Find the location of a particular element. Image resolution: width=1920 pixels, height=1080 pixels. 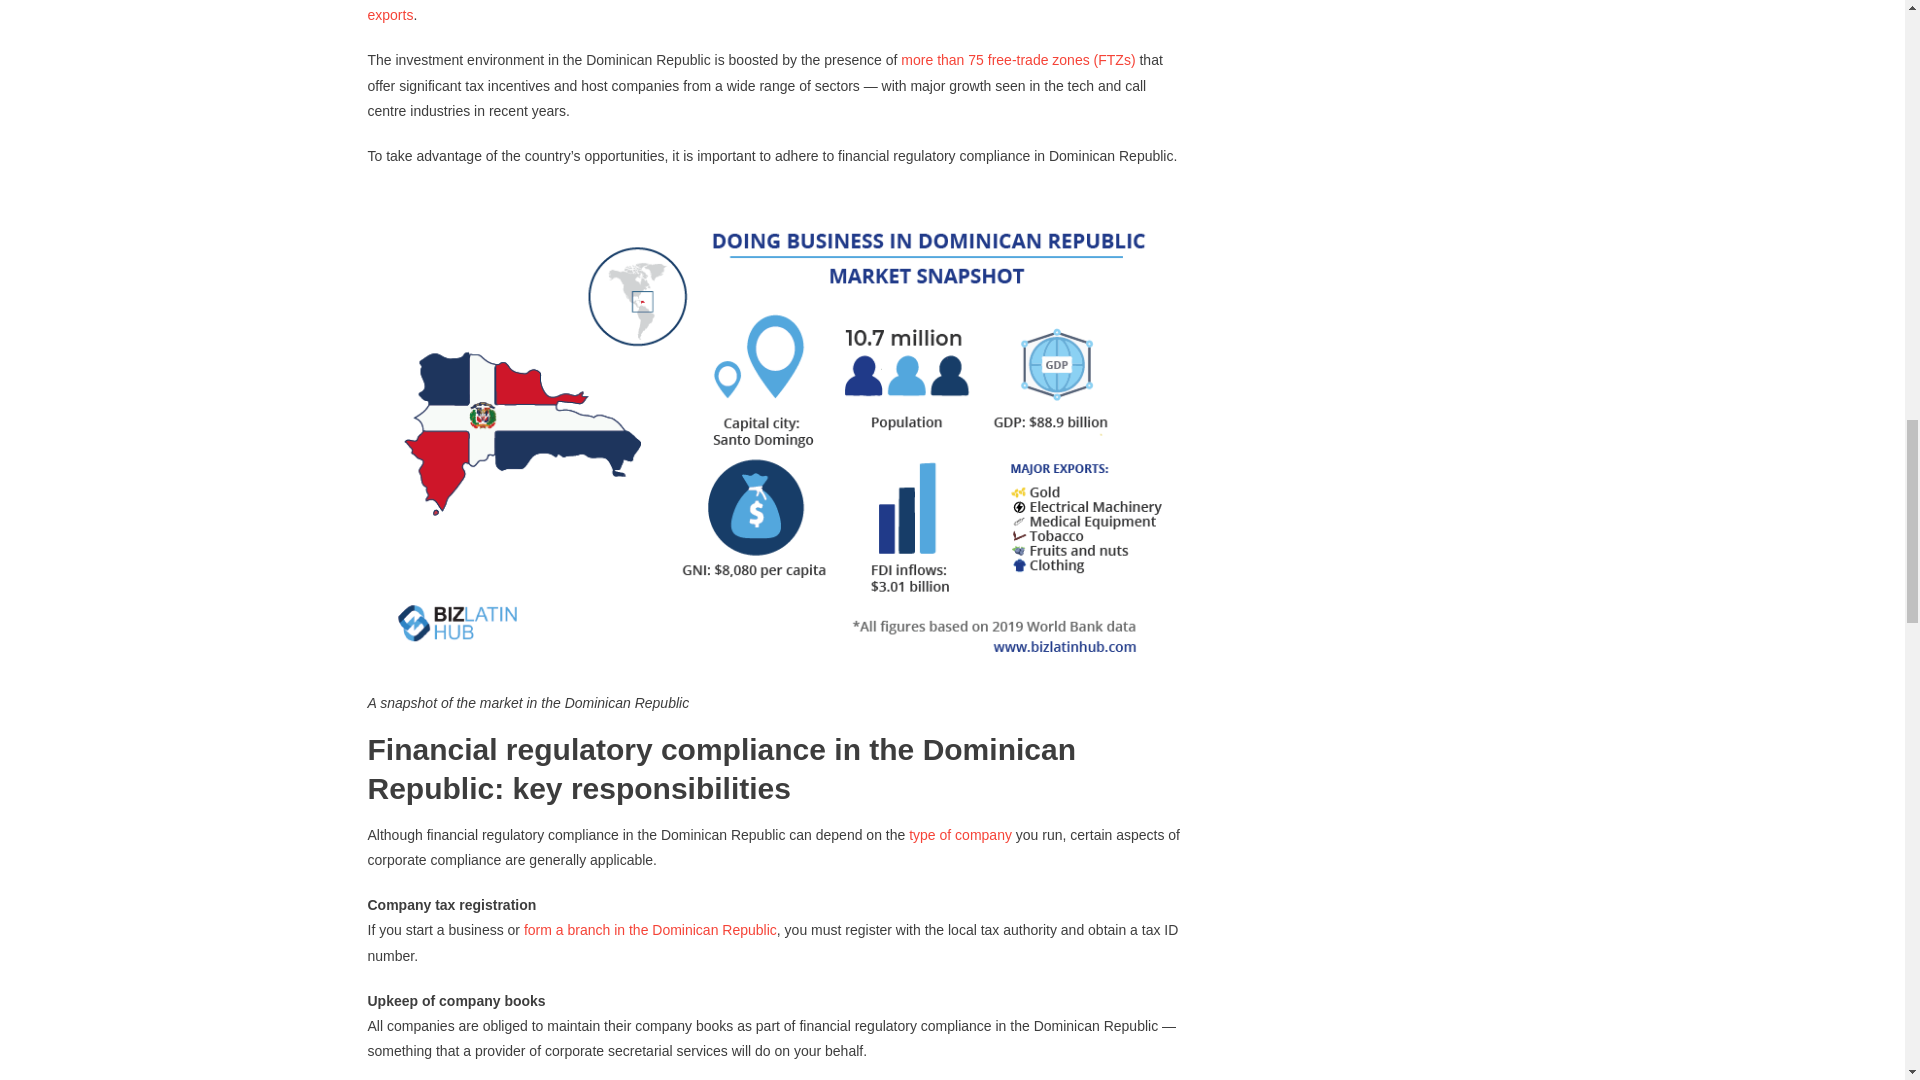

jump in the value of gold exports is located at coordinates (772, 11).